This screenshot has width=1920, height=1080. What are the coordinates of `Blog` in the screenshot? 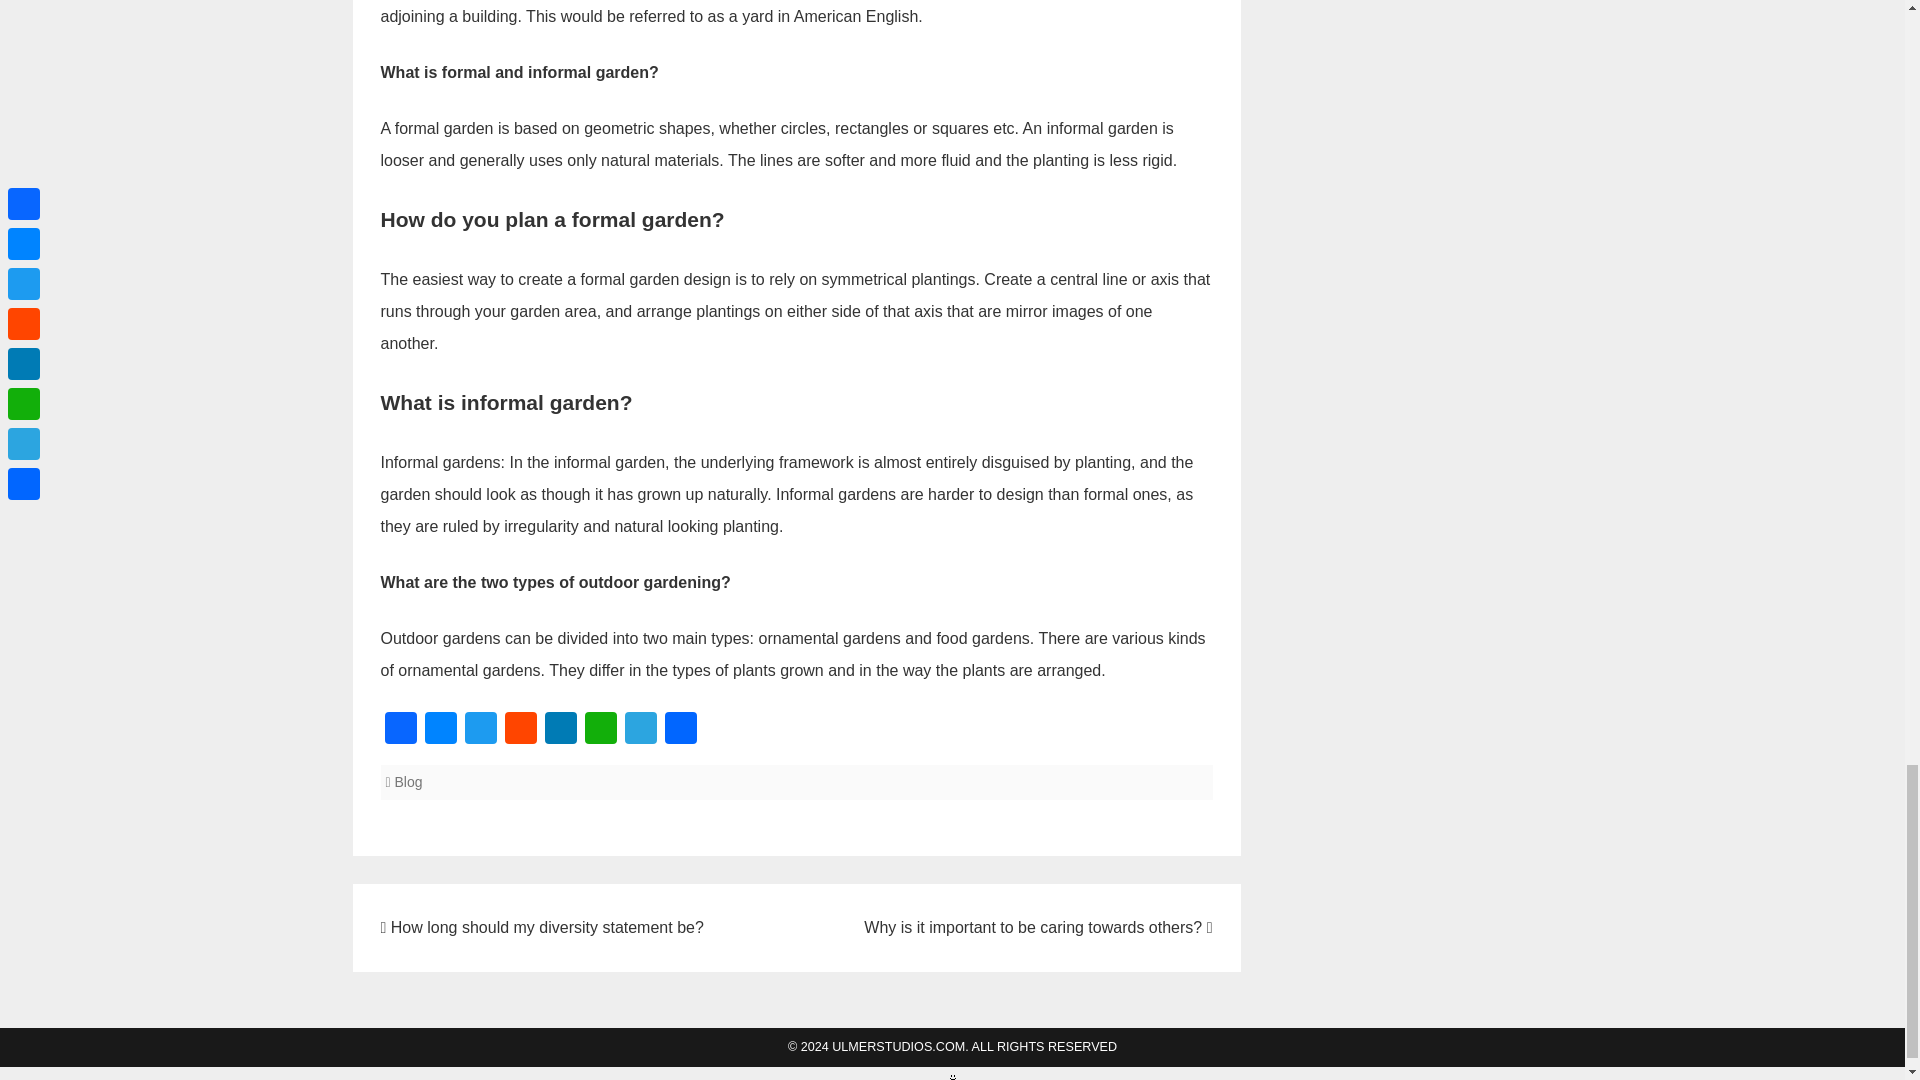 It's located at (408, 782).